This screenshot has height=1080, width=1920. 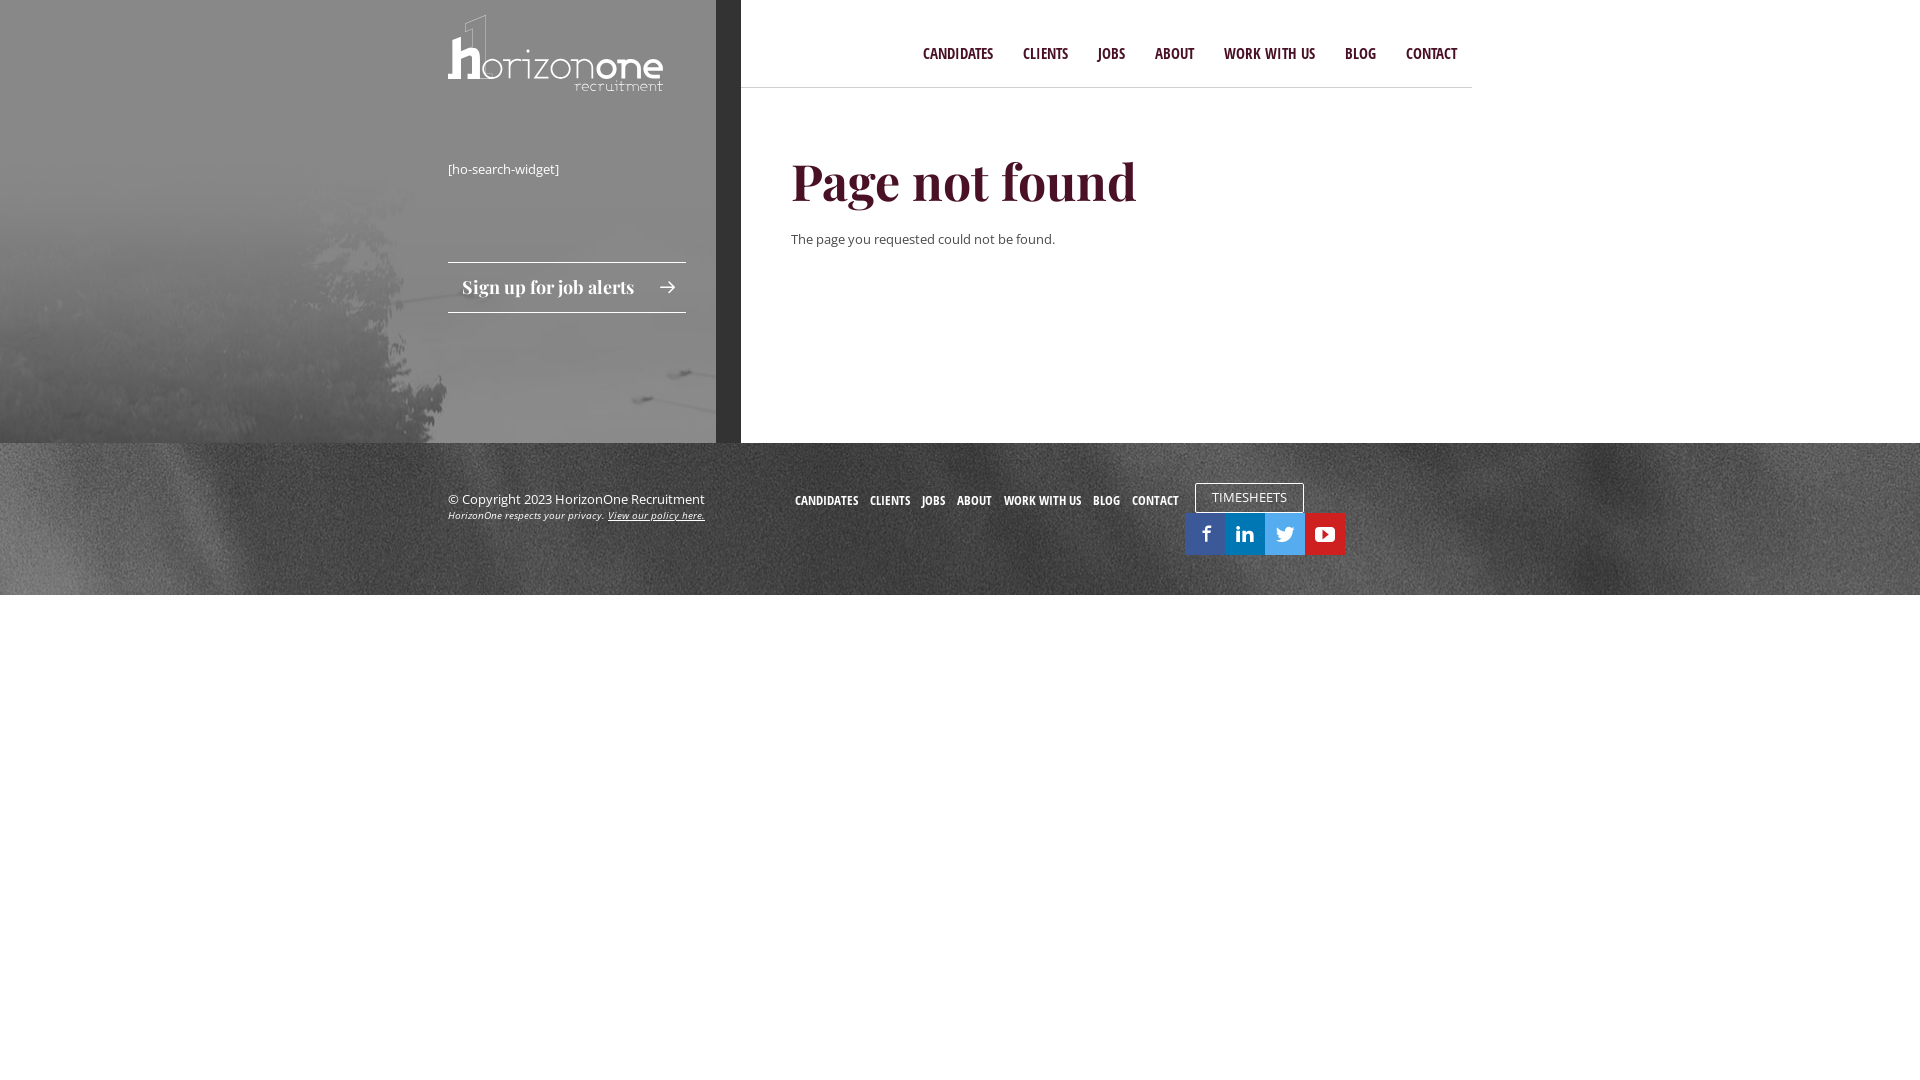 What do you see at coordinates (1156, 500) in the screenshot?
I see `CONTACT` at bounding box center [1156, 500].